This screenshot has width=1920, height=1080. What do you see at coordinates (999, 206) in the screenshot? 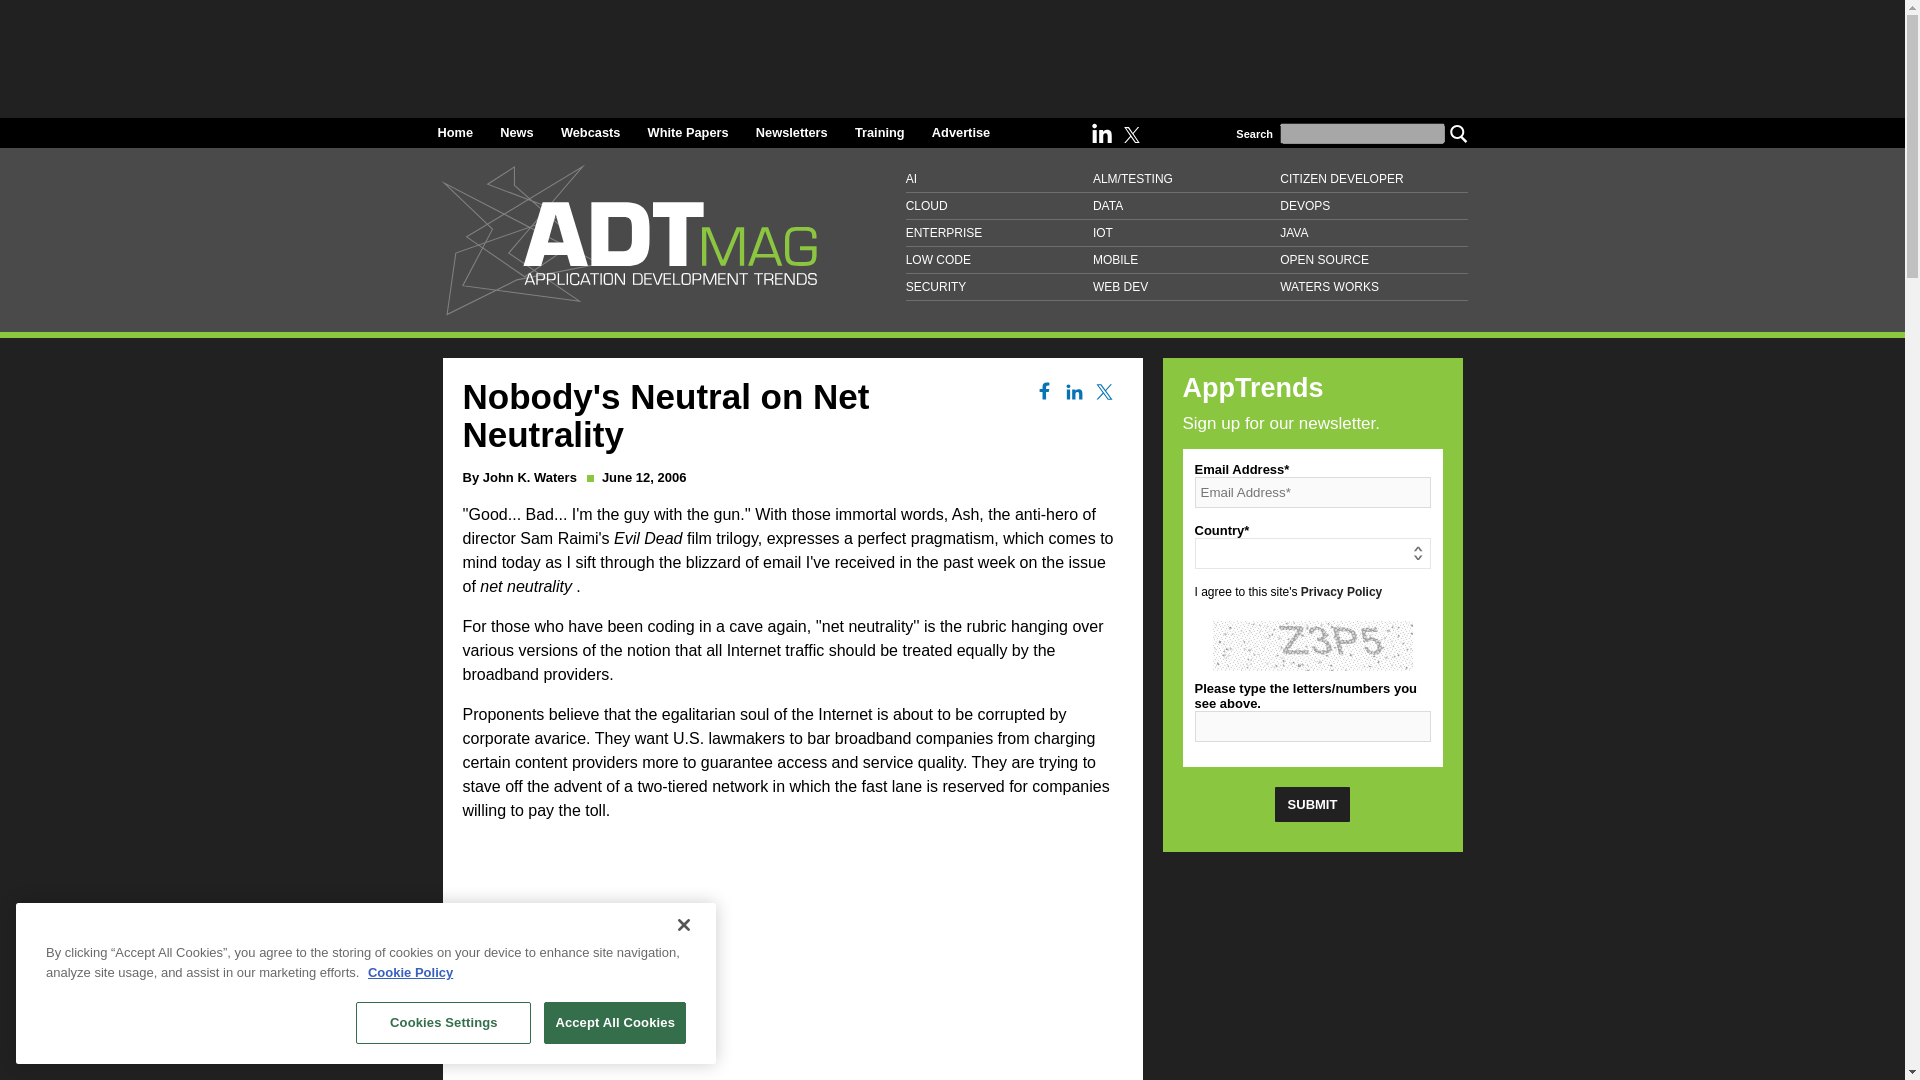
I see `CLOUD` at bounding box center [999, 206].